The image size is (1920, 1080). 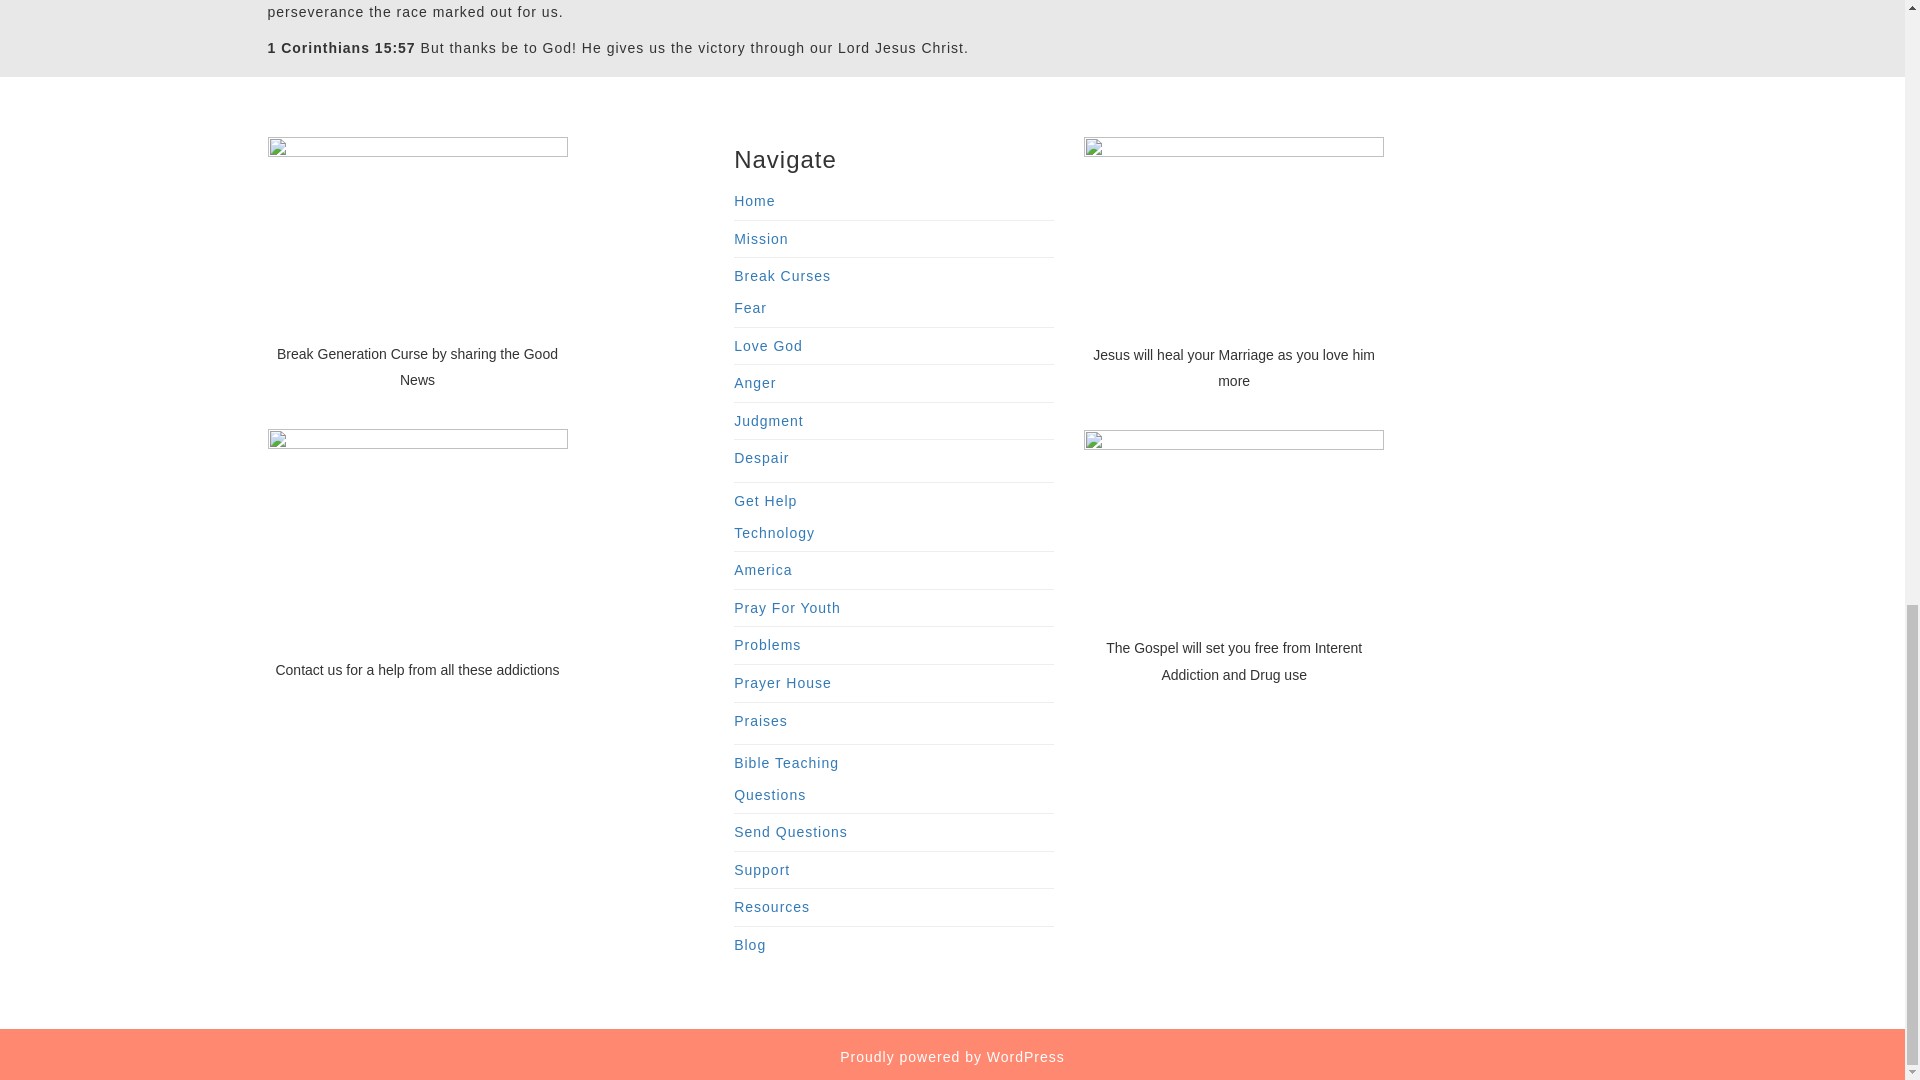 I want to click on Bible Teaching, so click(x=786, y=762).